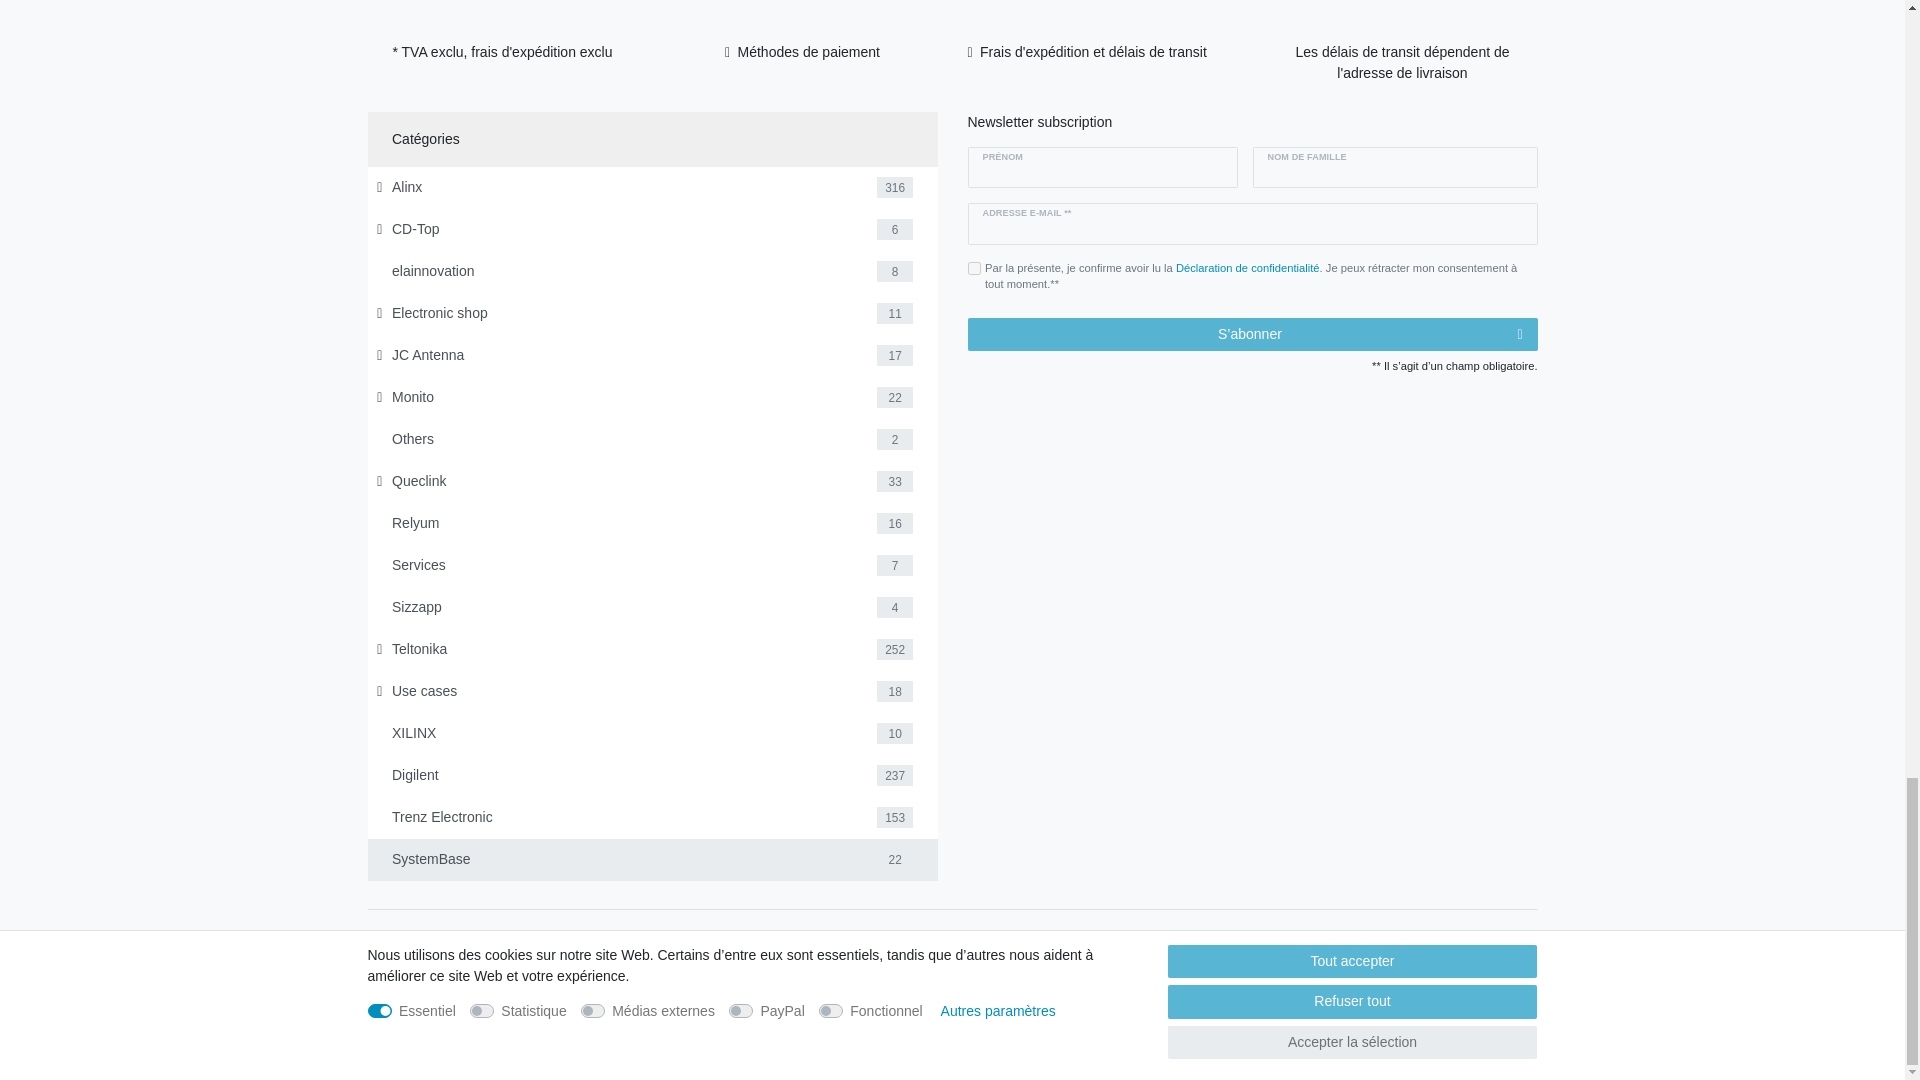 The height and width of the screenshot is (1080, 1920). I want to click on on, so click(974, 268).